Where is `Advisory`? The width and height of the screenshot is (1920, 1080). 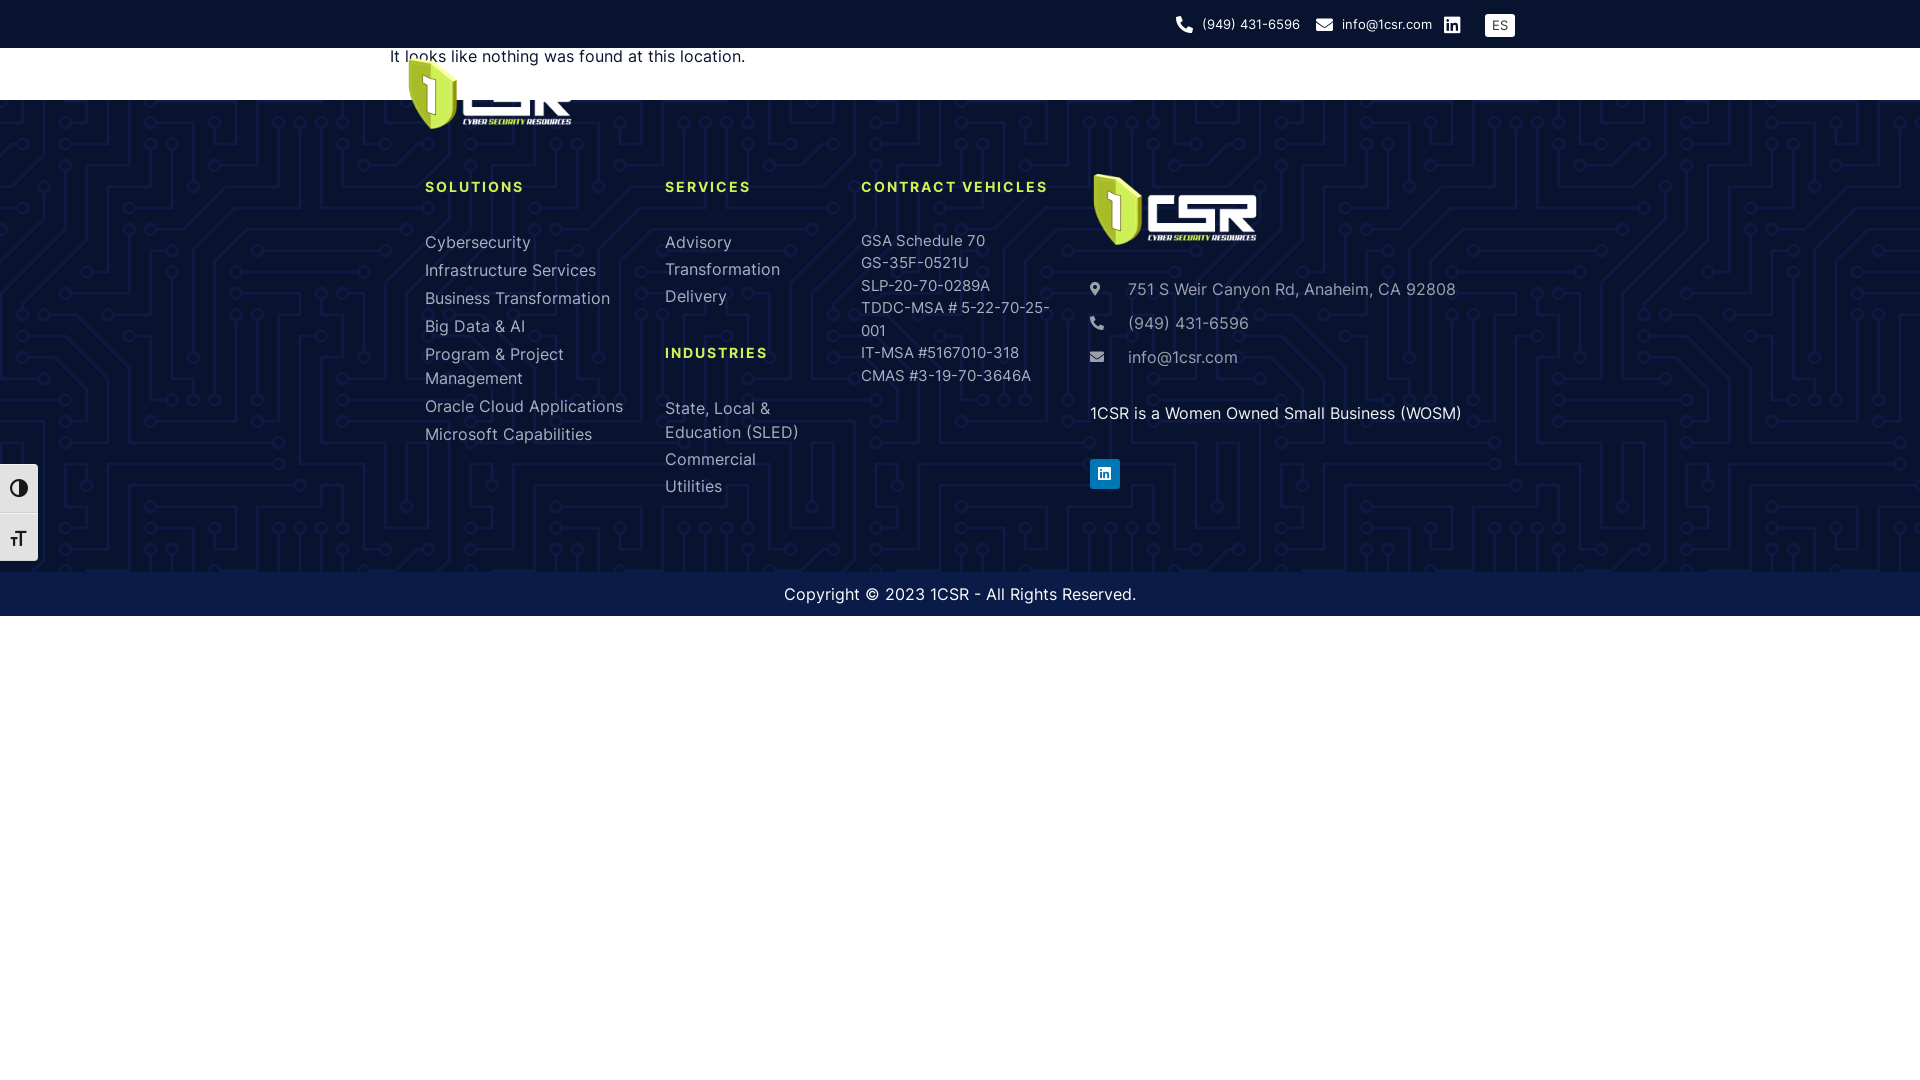
Advisory is located at coordinates (753, 242).